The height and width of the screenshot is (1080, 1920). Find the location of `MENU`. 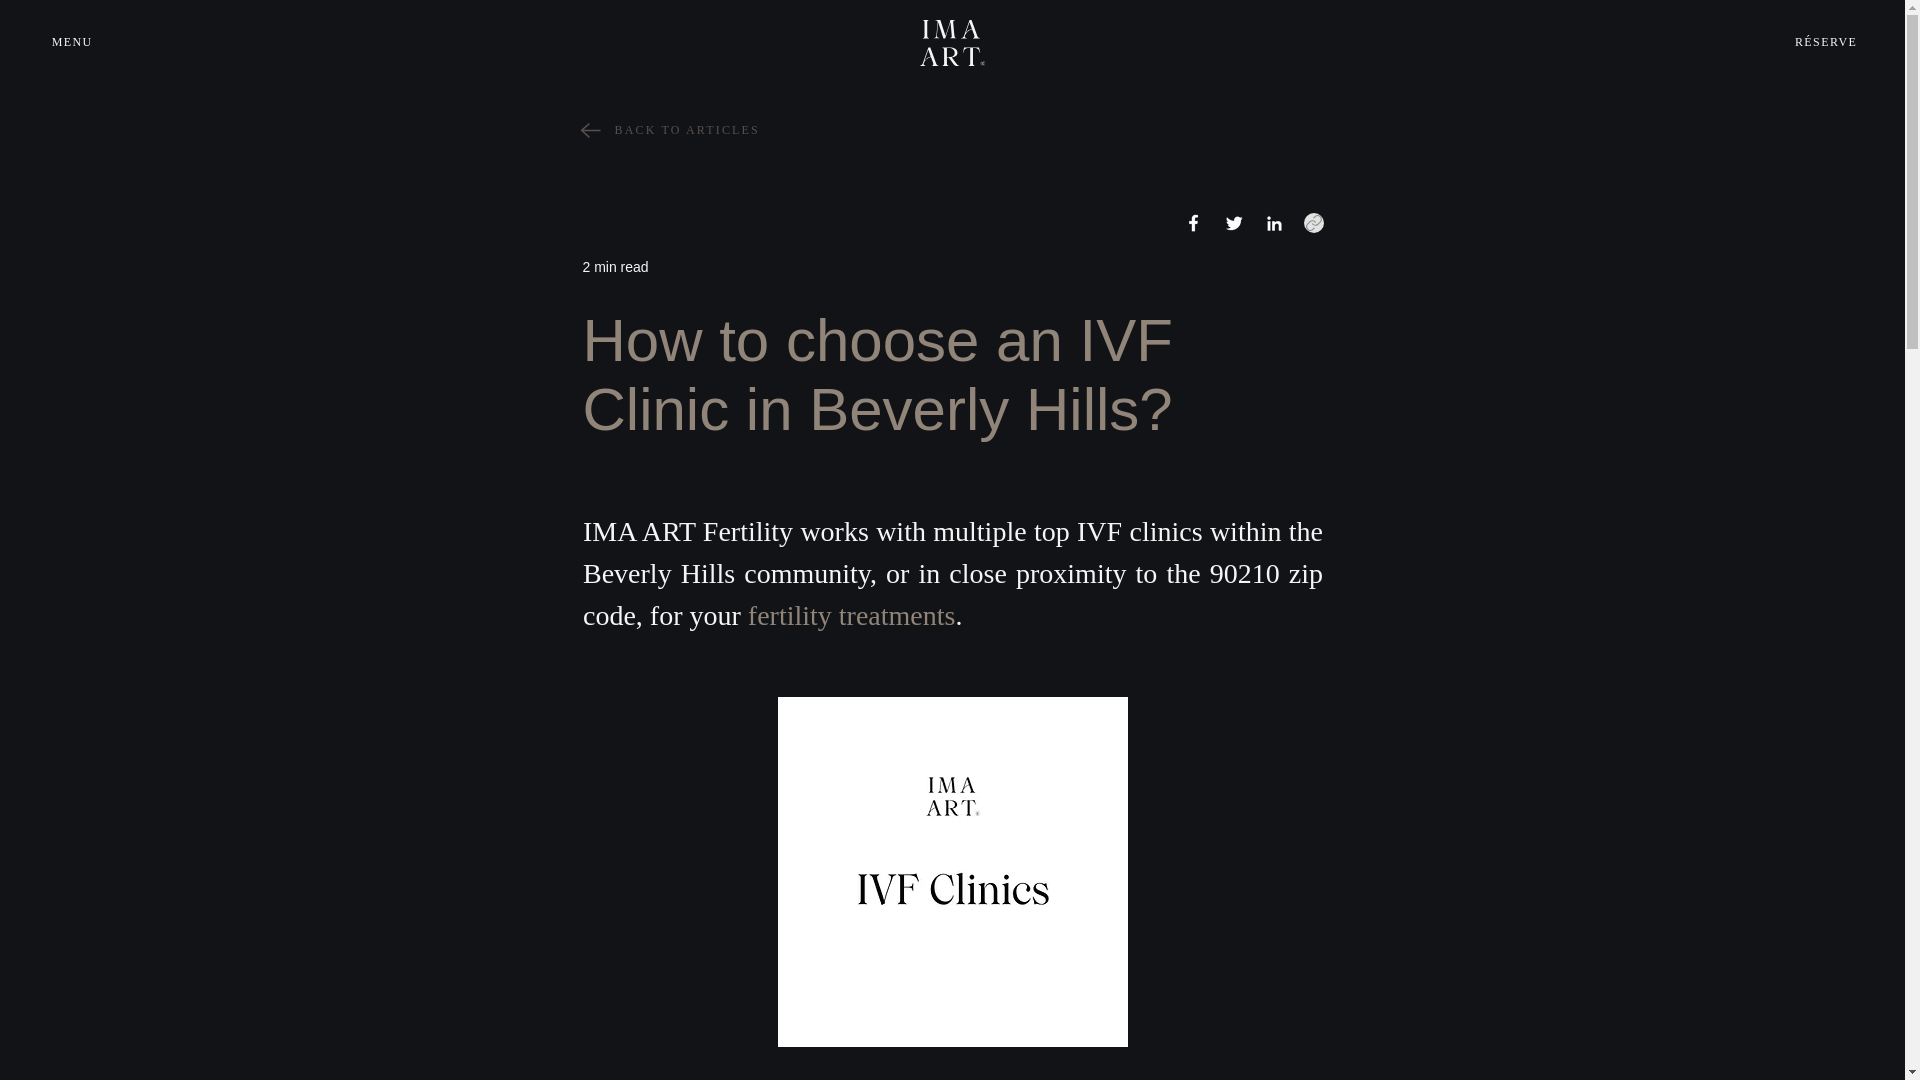

MENU is located at coordinates (88, 42).